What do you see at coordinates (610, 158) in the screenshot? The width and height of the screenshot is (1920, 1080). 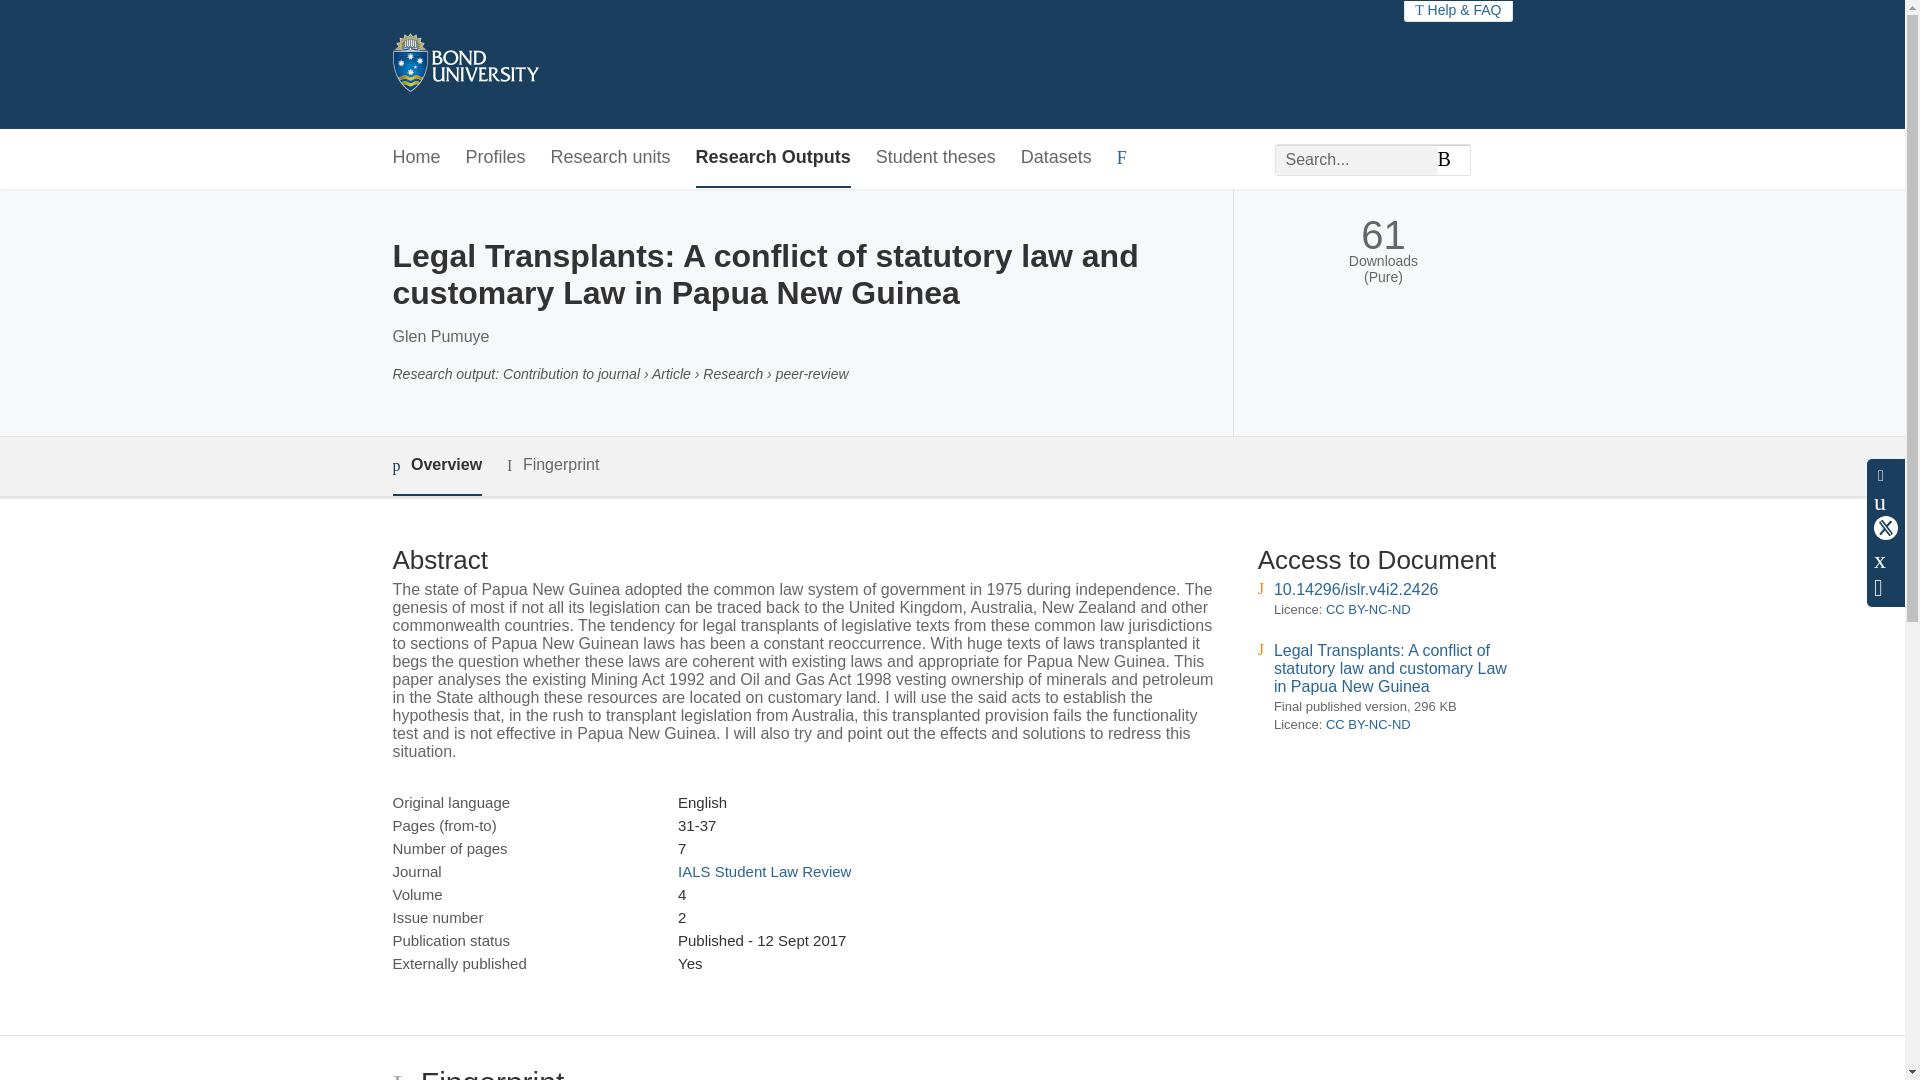 I see `Research units` at bounding box center [610, 158].